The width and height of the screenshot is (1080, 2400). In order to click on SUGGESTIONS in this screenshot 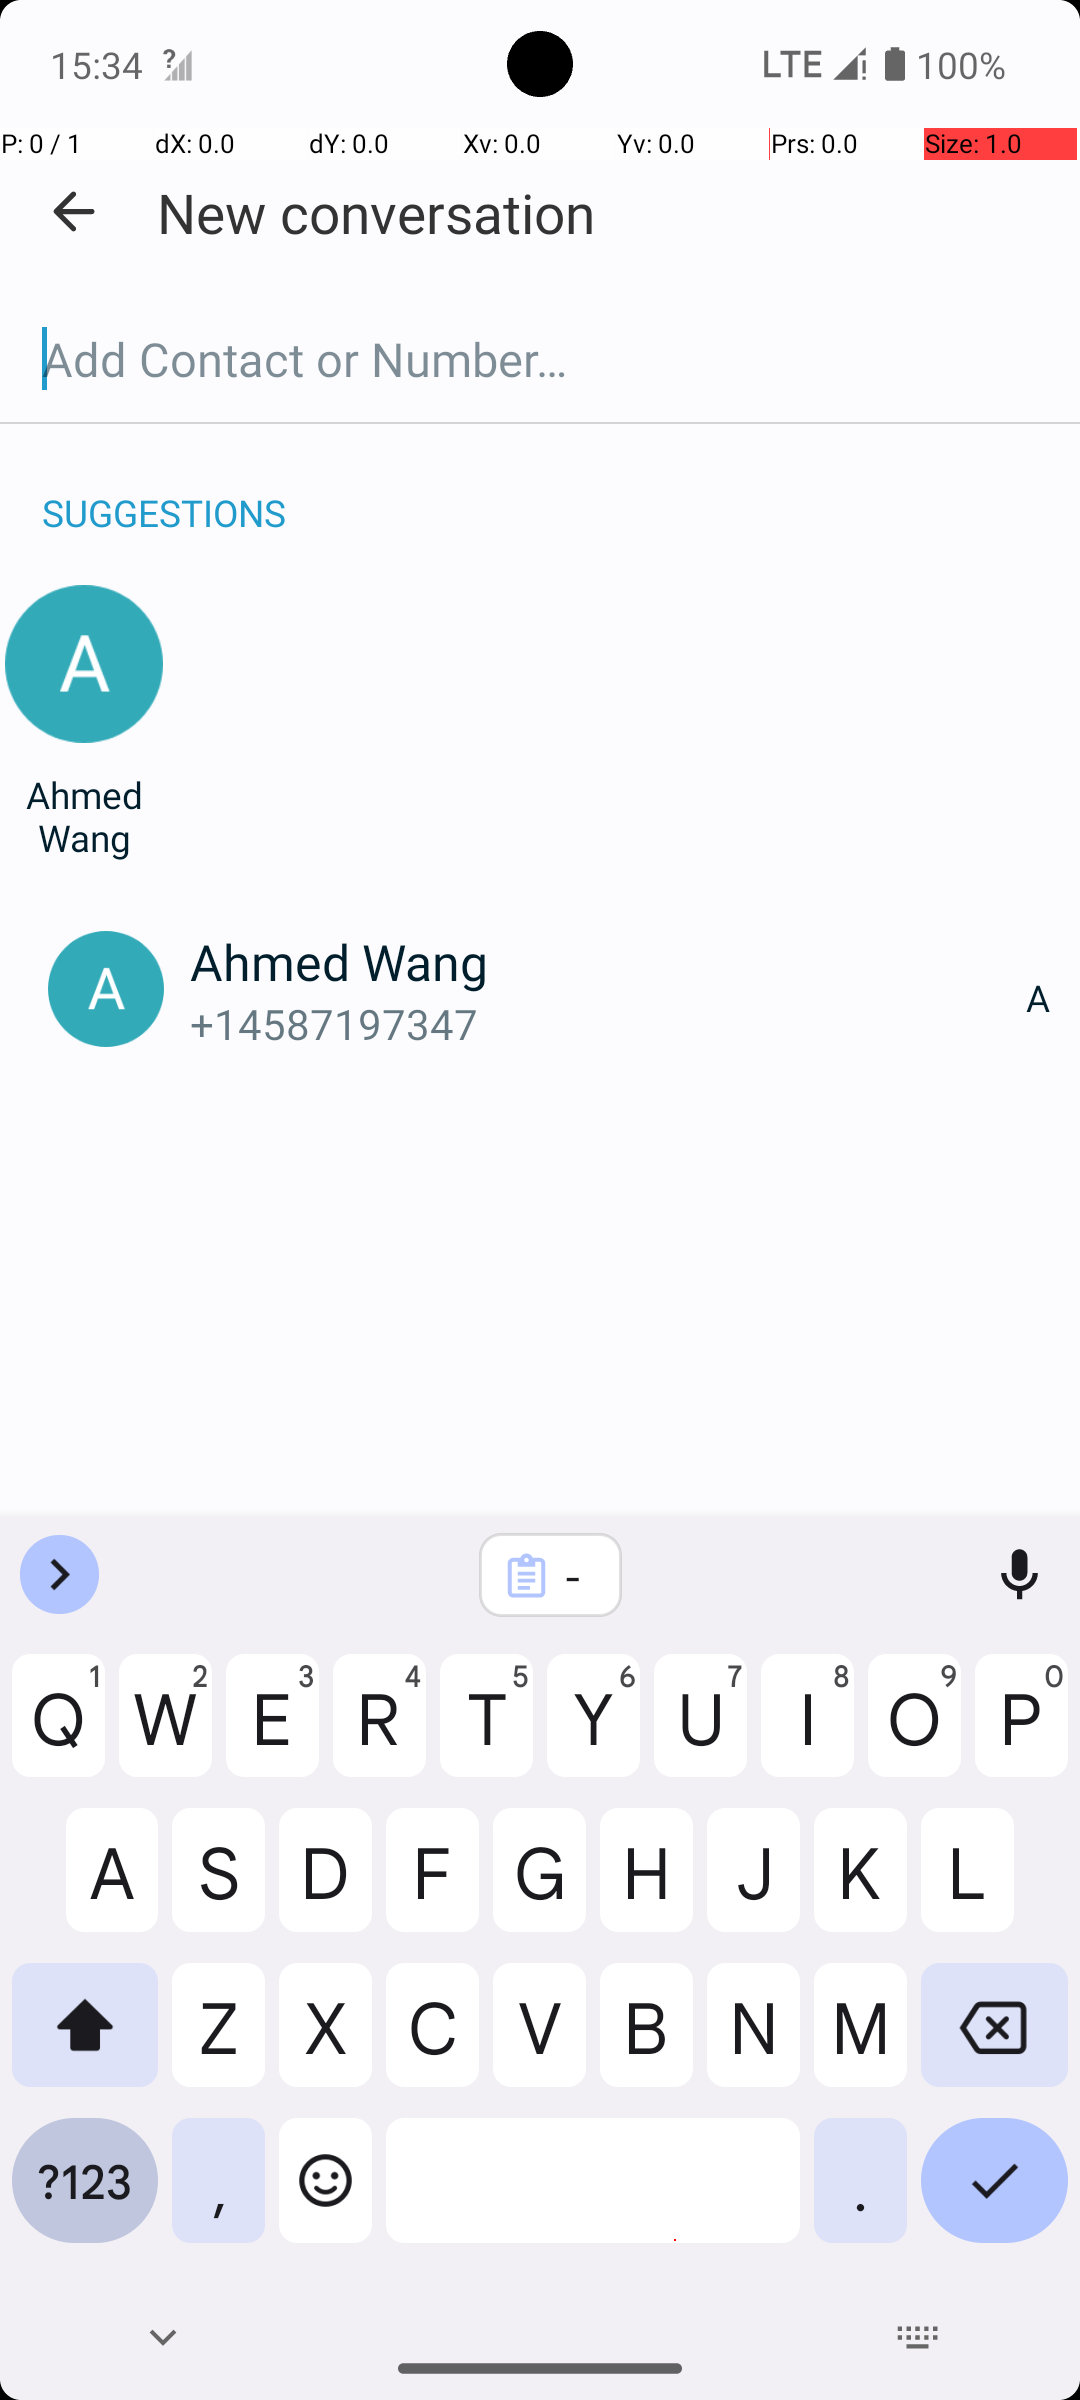, I will do `click(164, 492)`.